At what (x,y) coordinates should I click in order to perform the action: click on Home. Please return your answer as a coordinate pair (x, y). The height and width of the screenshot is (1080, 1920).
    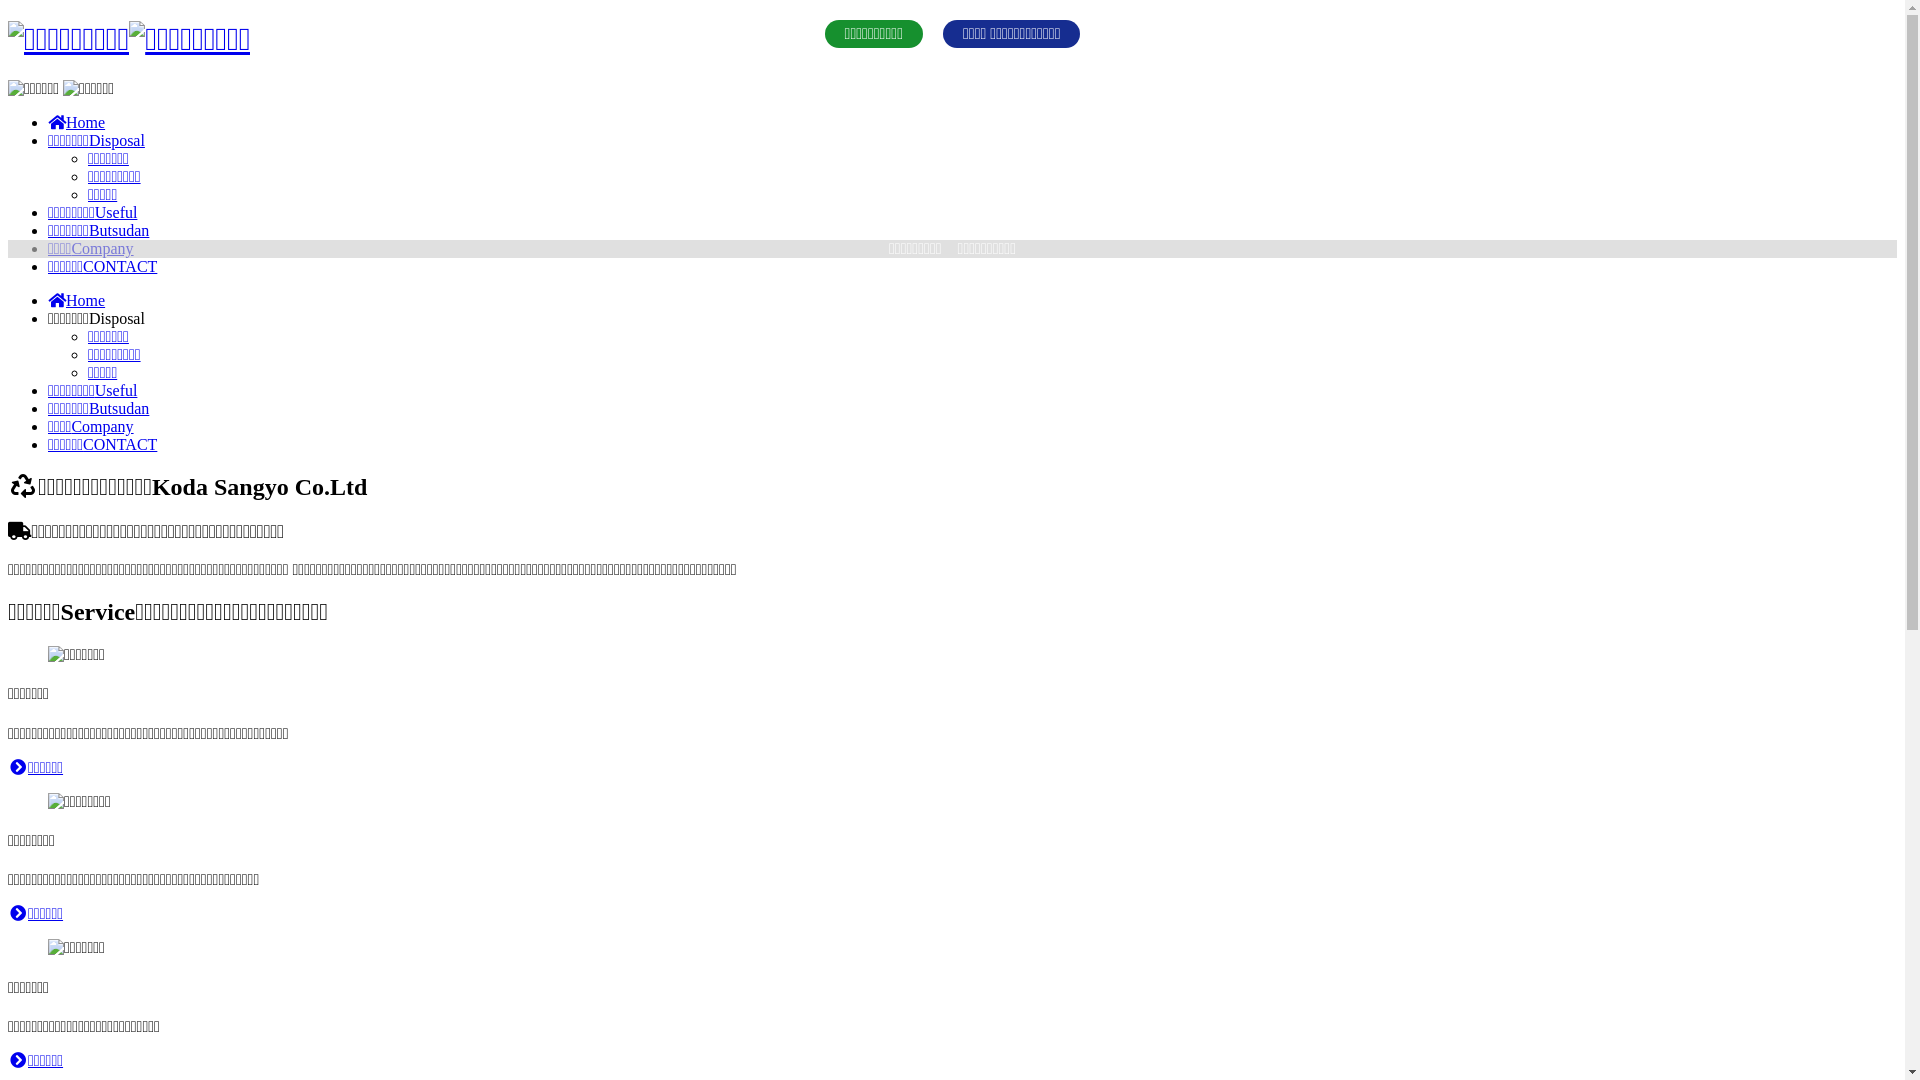
    Looking at the image, I should click on (76, 122).